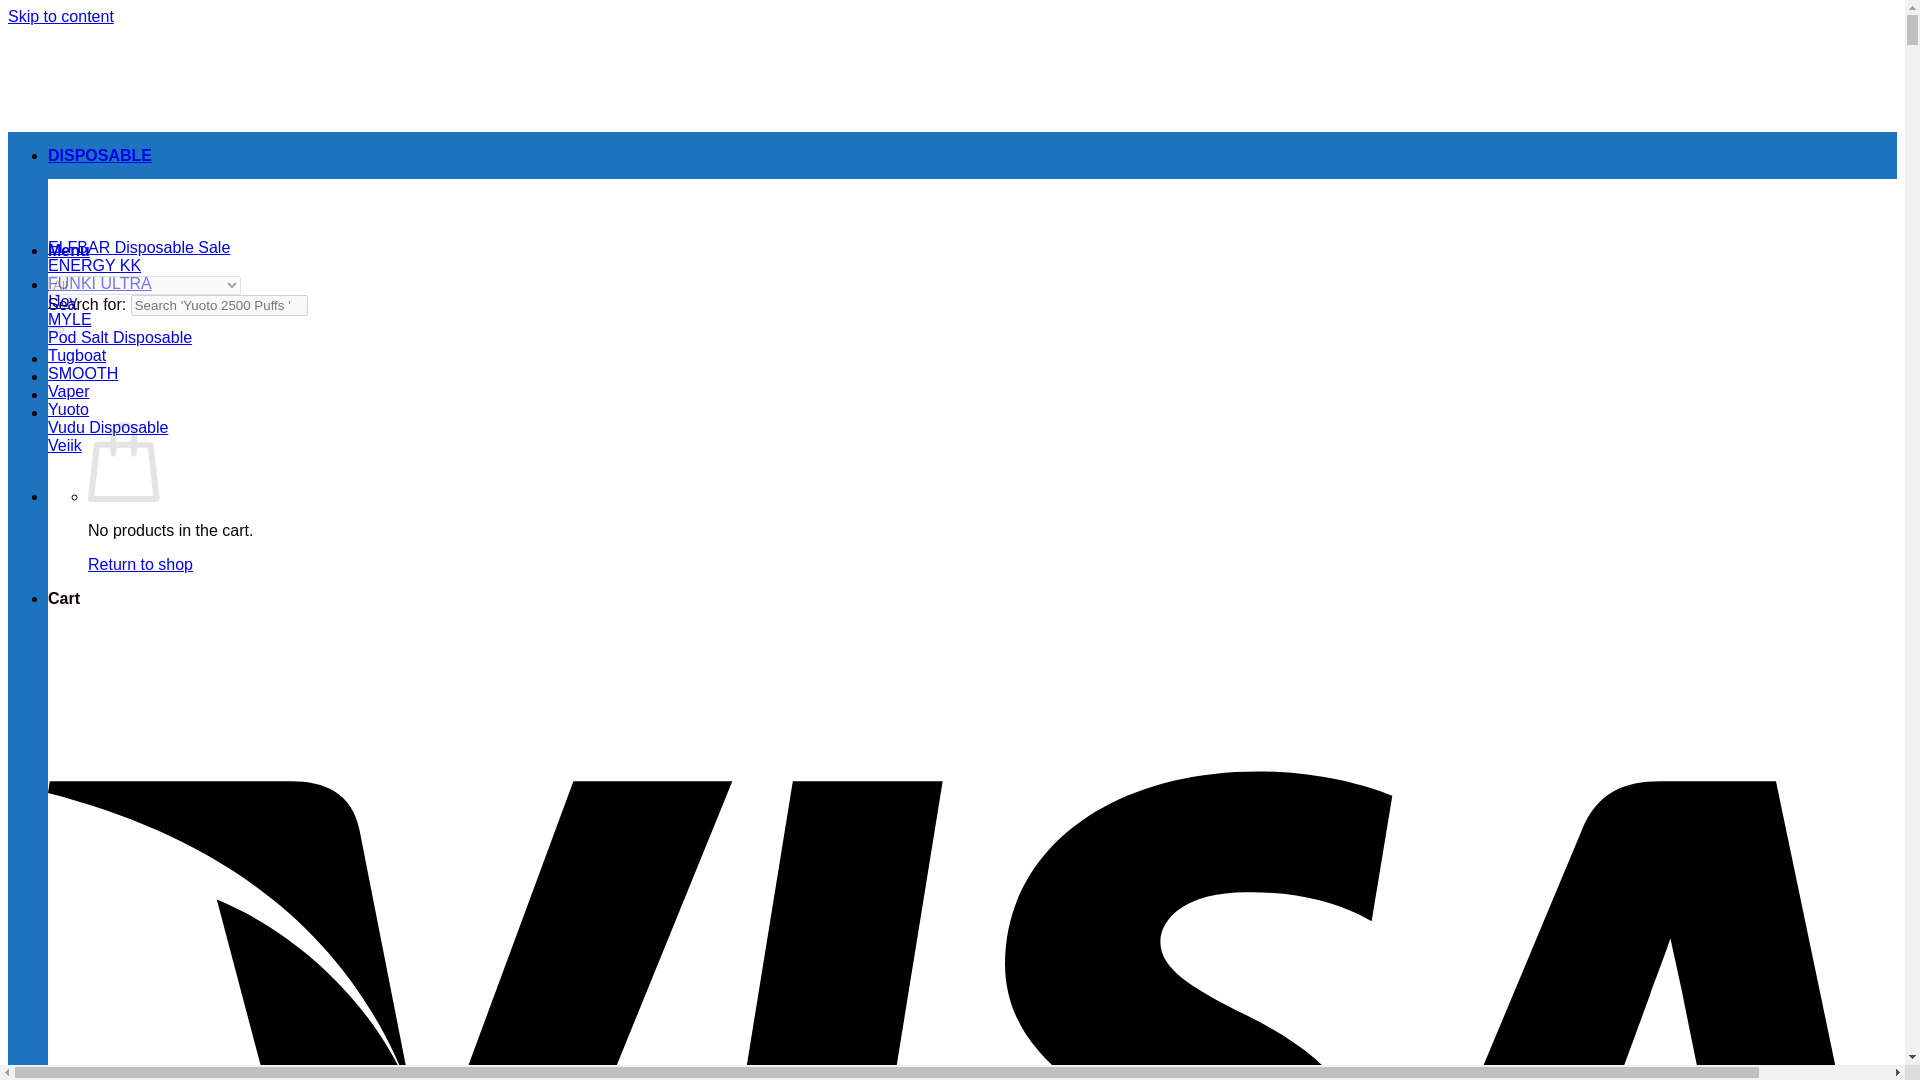  Describe the element at coordinates (82, 374) in the screenshot. I see `SMOOTH` at that location.